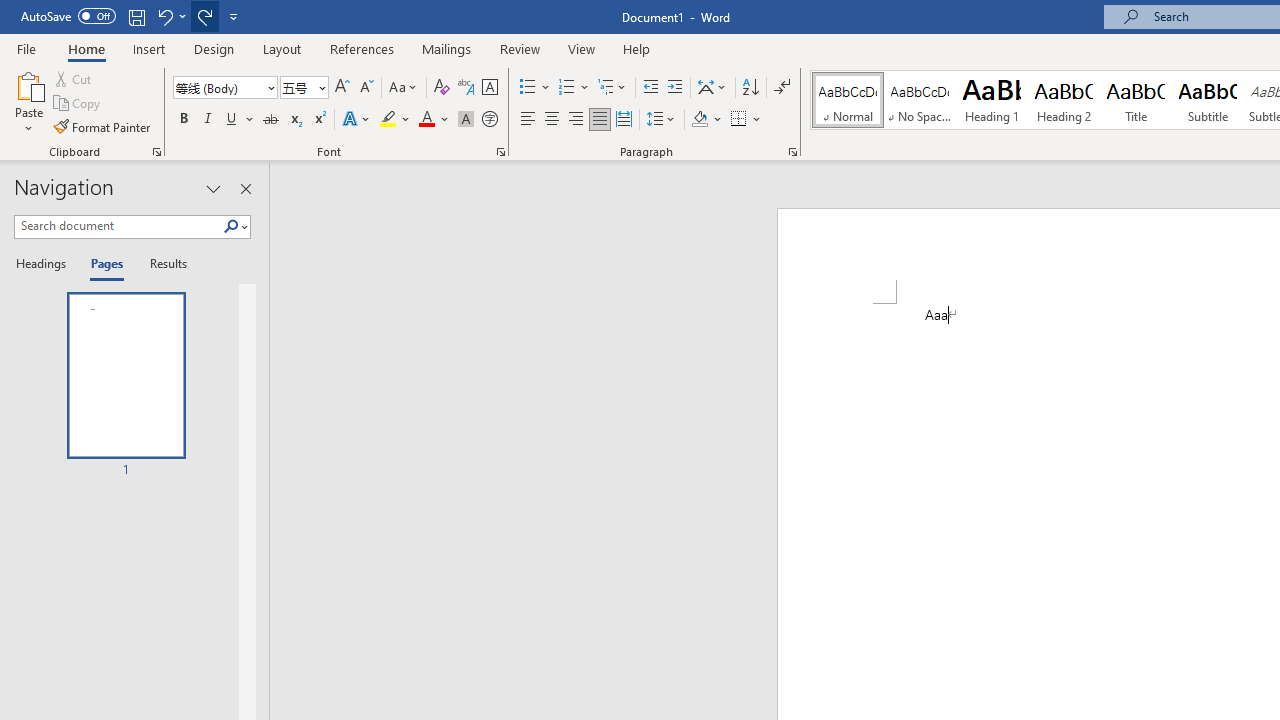  Describe the element at coordinates (613, 88) in the screenshot. I see `Multilevel List` at that location.